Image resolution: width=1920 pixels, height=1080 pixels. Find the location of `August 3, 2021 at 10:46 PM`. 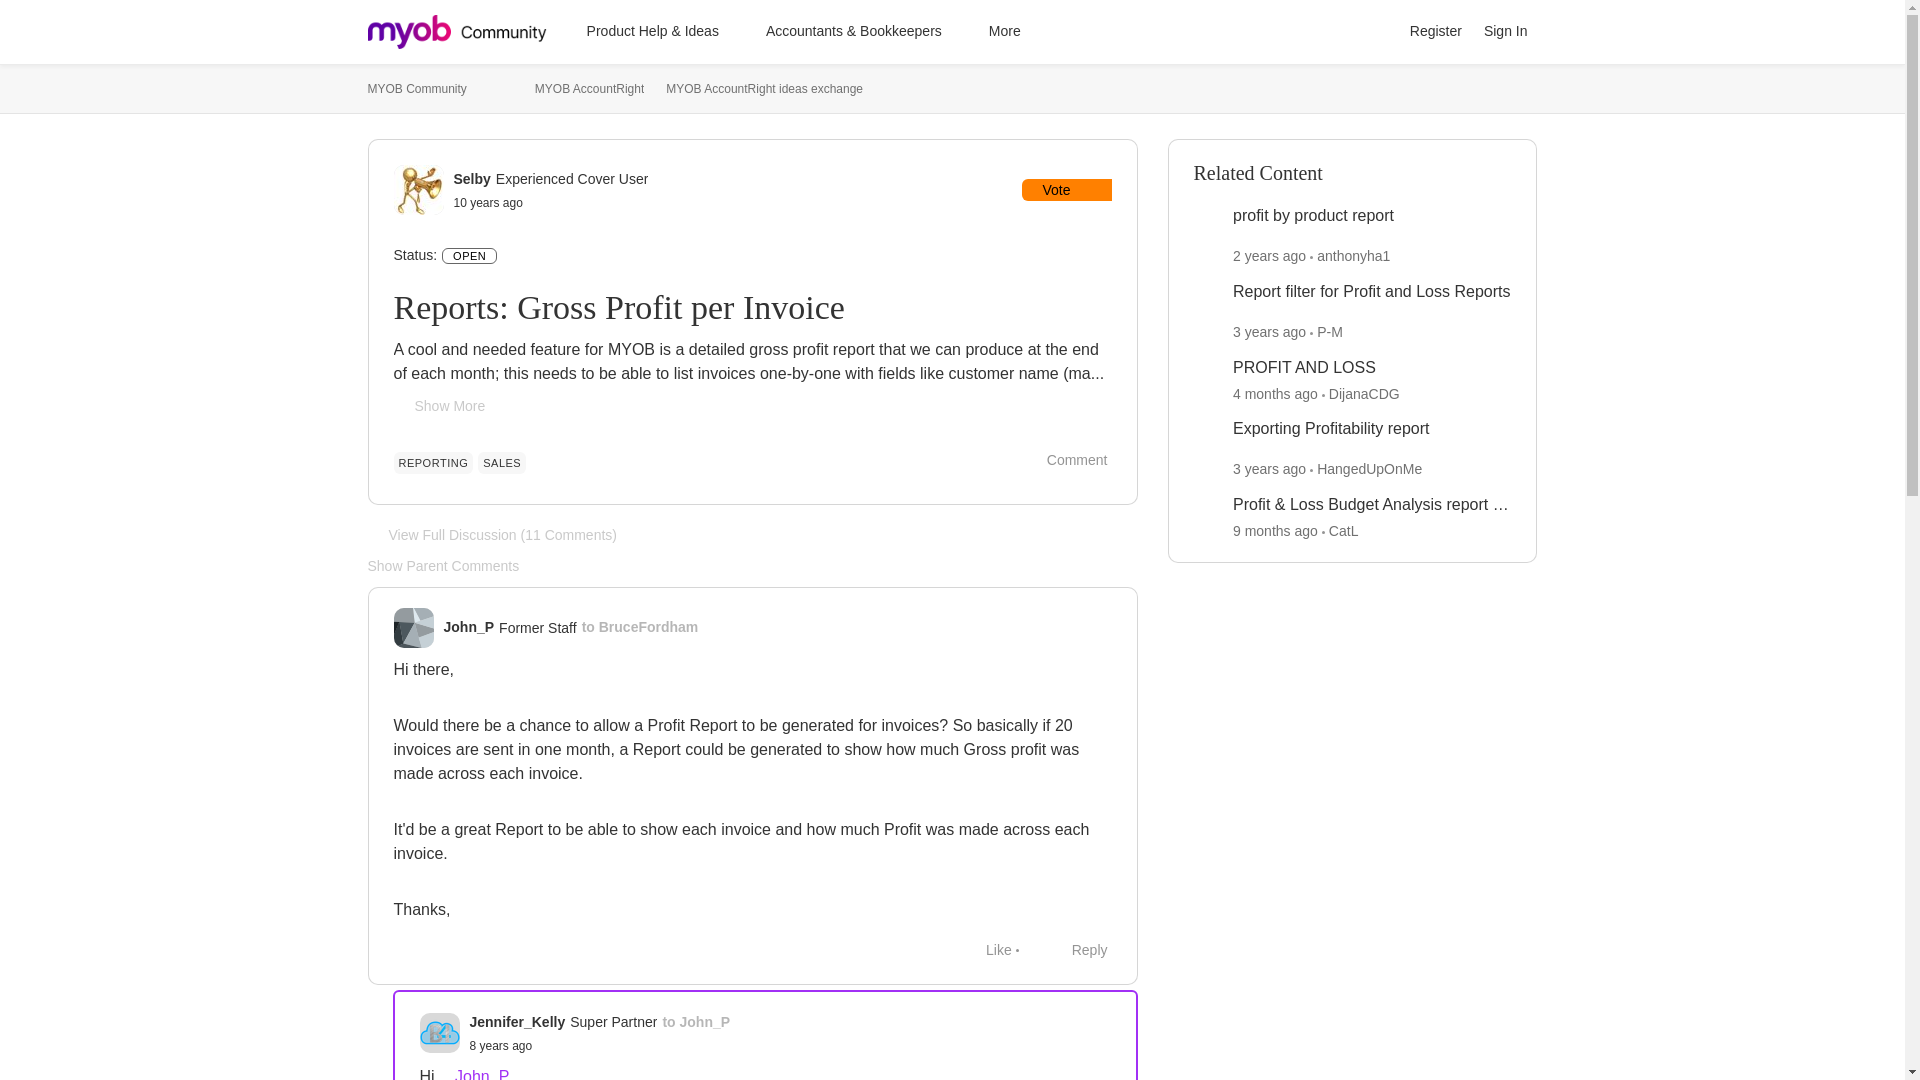

August 3, 2021 at 10:46 PM is located at coordinates (1268, 469).